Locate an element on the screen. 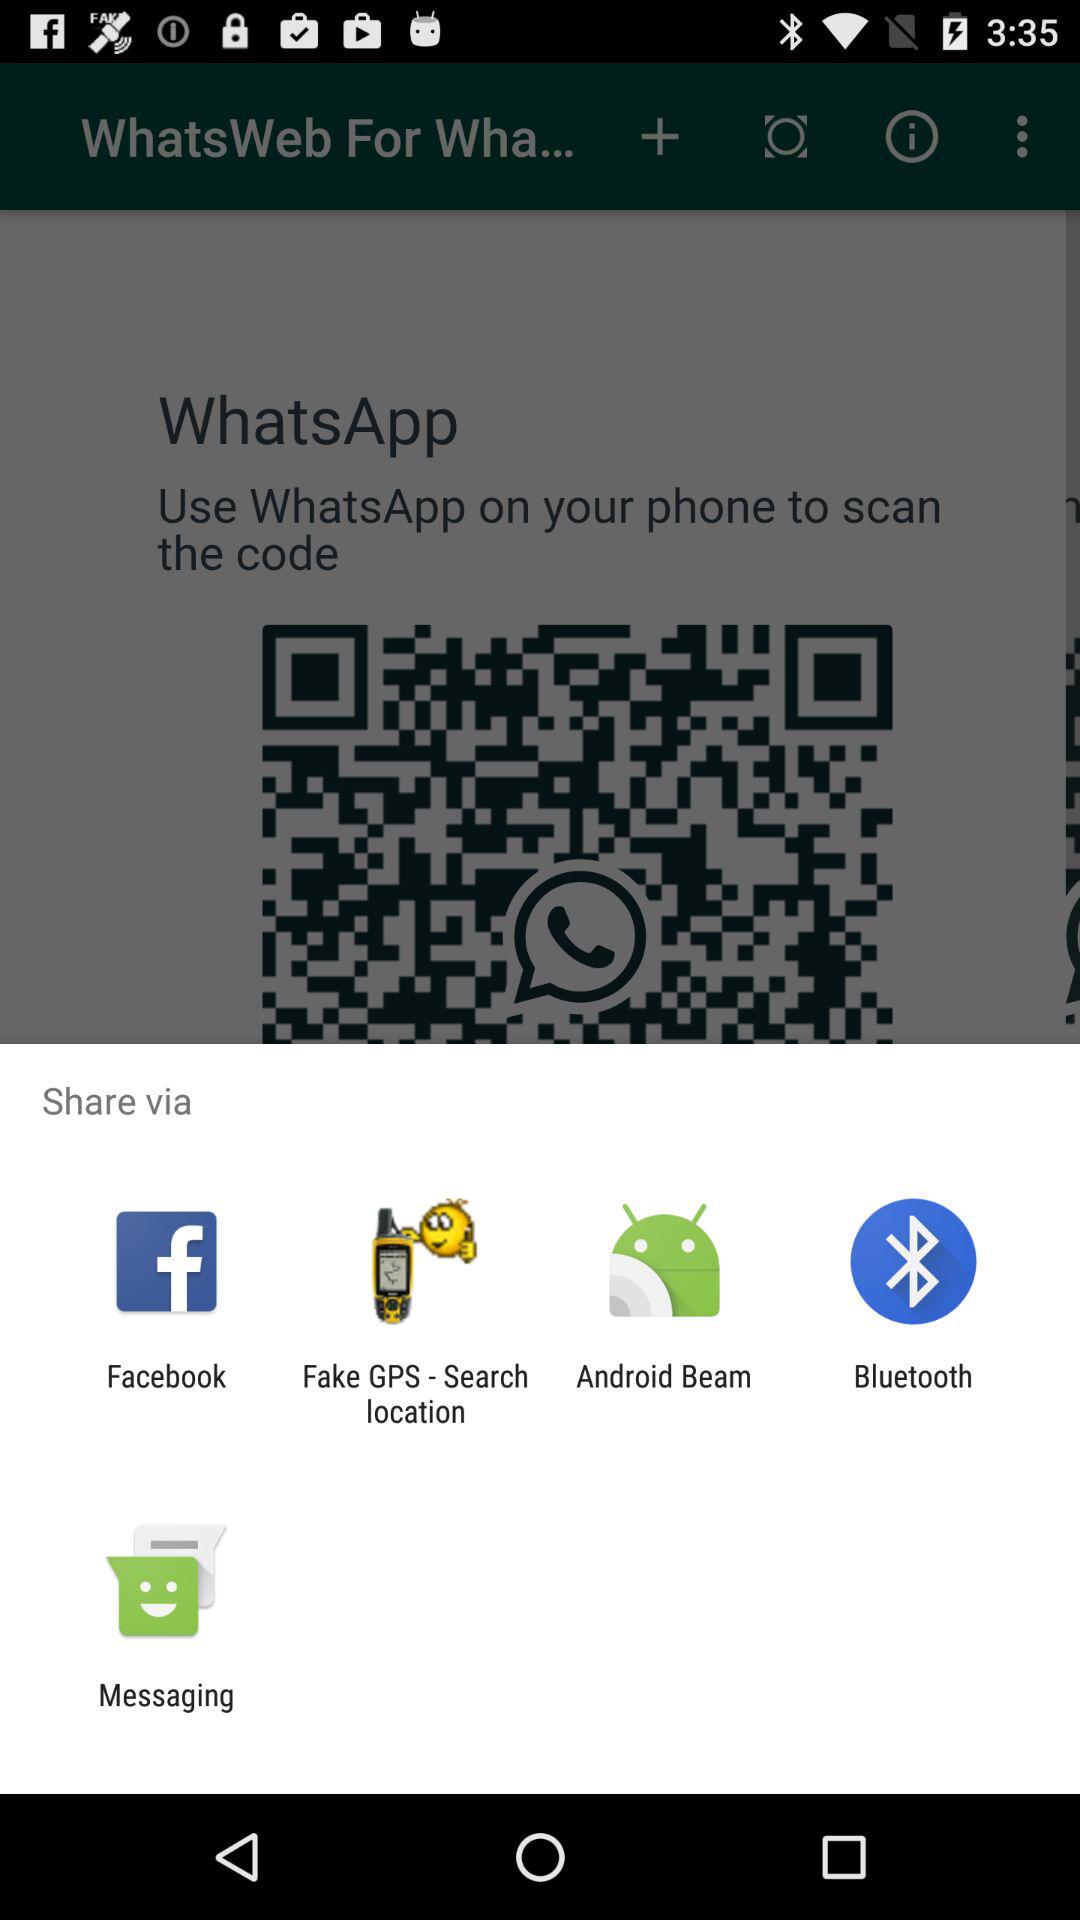  open the app to the left of the android beam item is located at coordinates (415, 1393).